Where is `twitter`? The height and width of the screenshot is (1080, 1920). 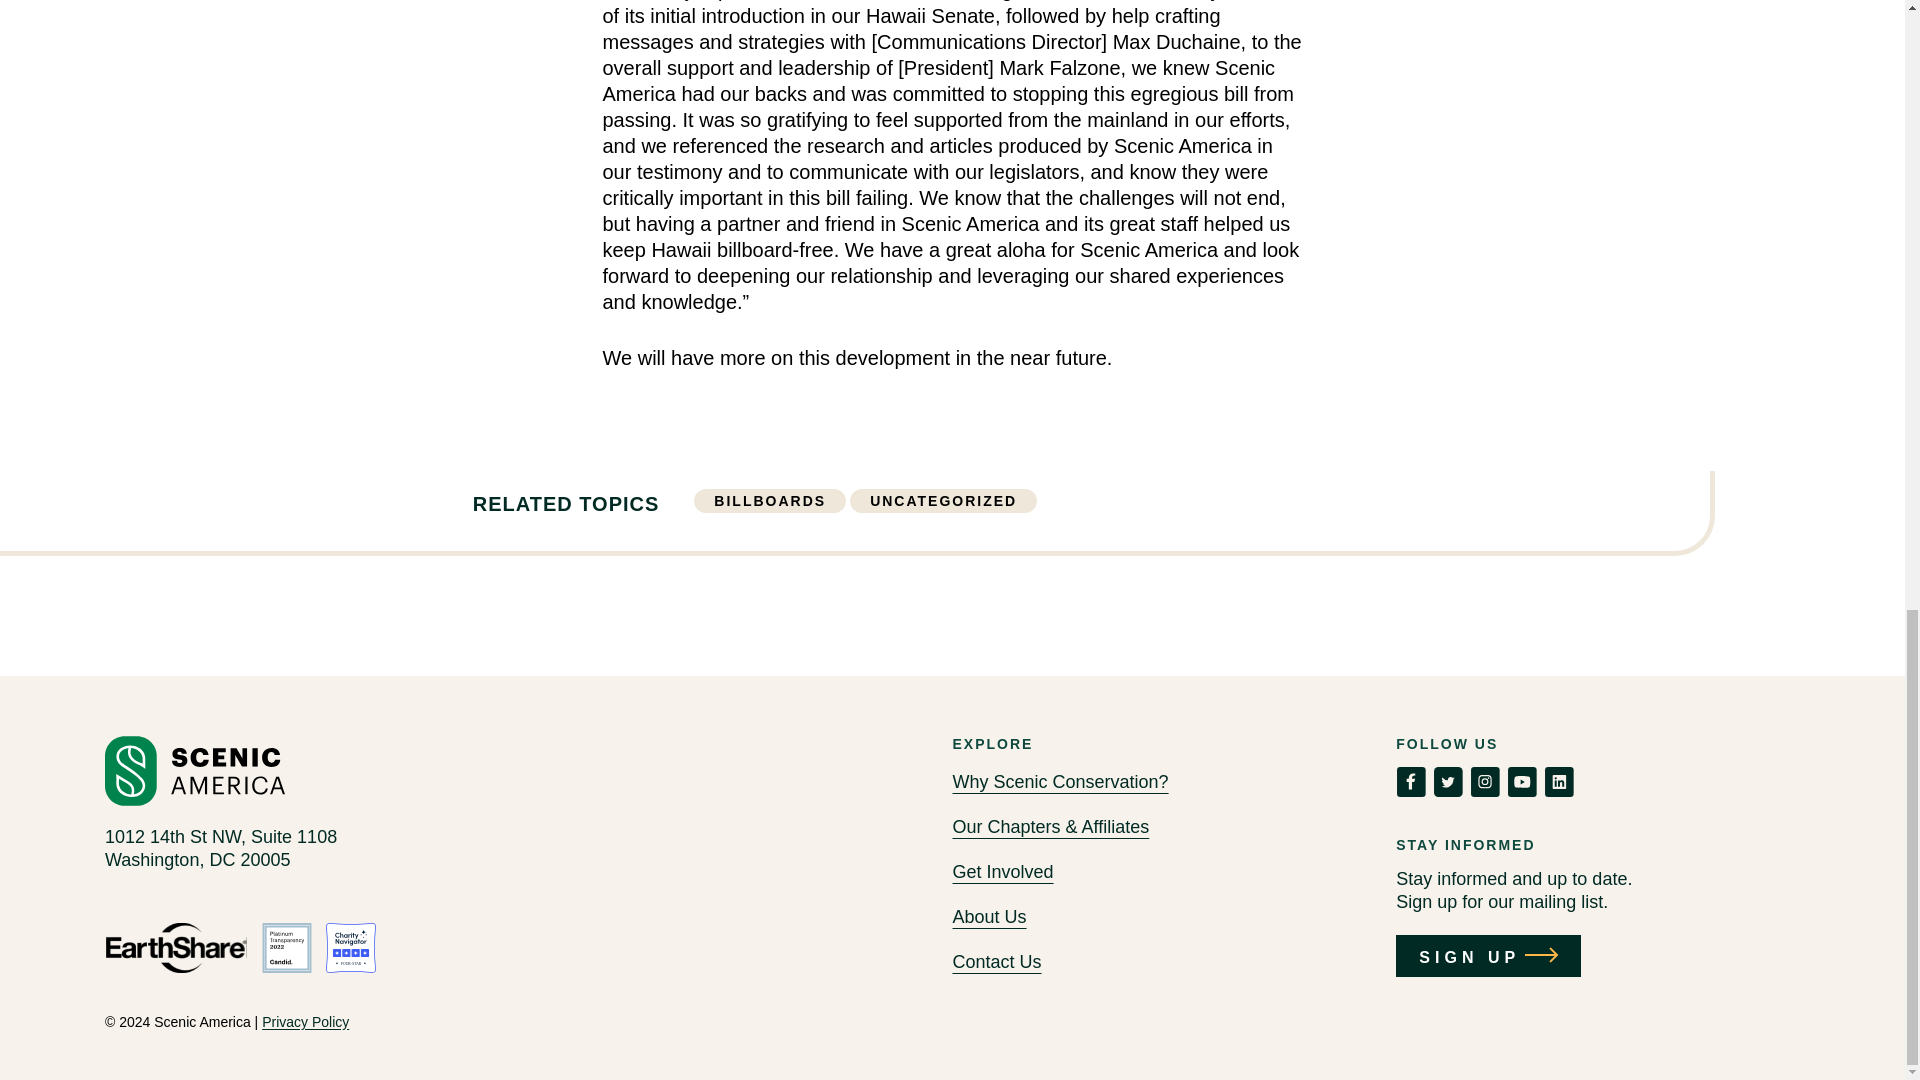
twitter is located at coordinates (1448, 782).